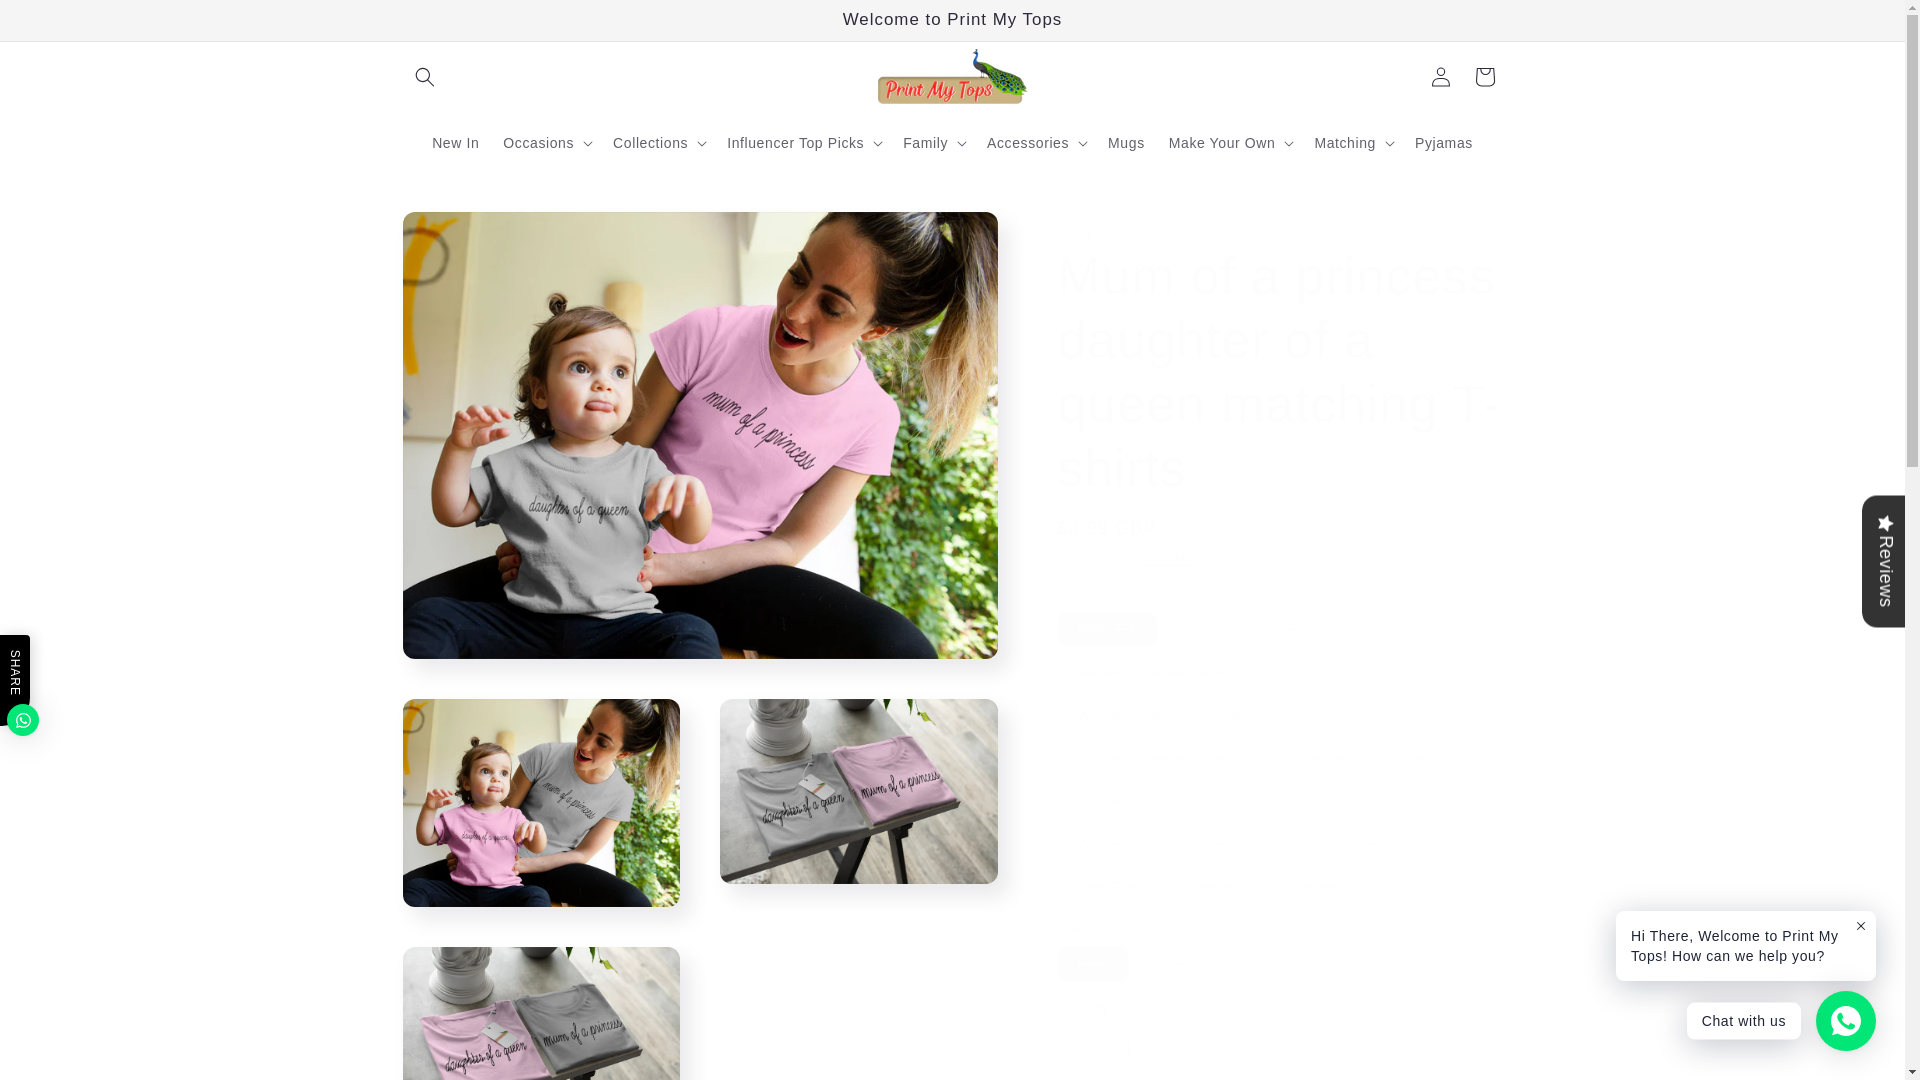 This screenshot has height=1080, width=1920. I want to click on Open media 3 in modal, so click(859, 802).